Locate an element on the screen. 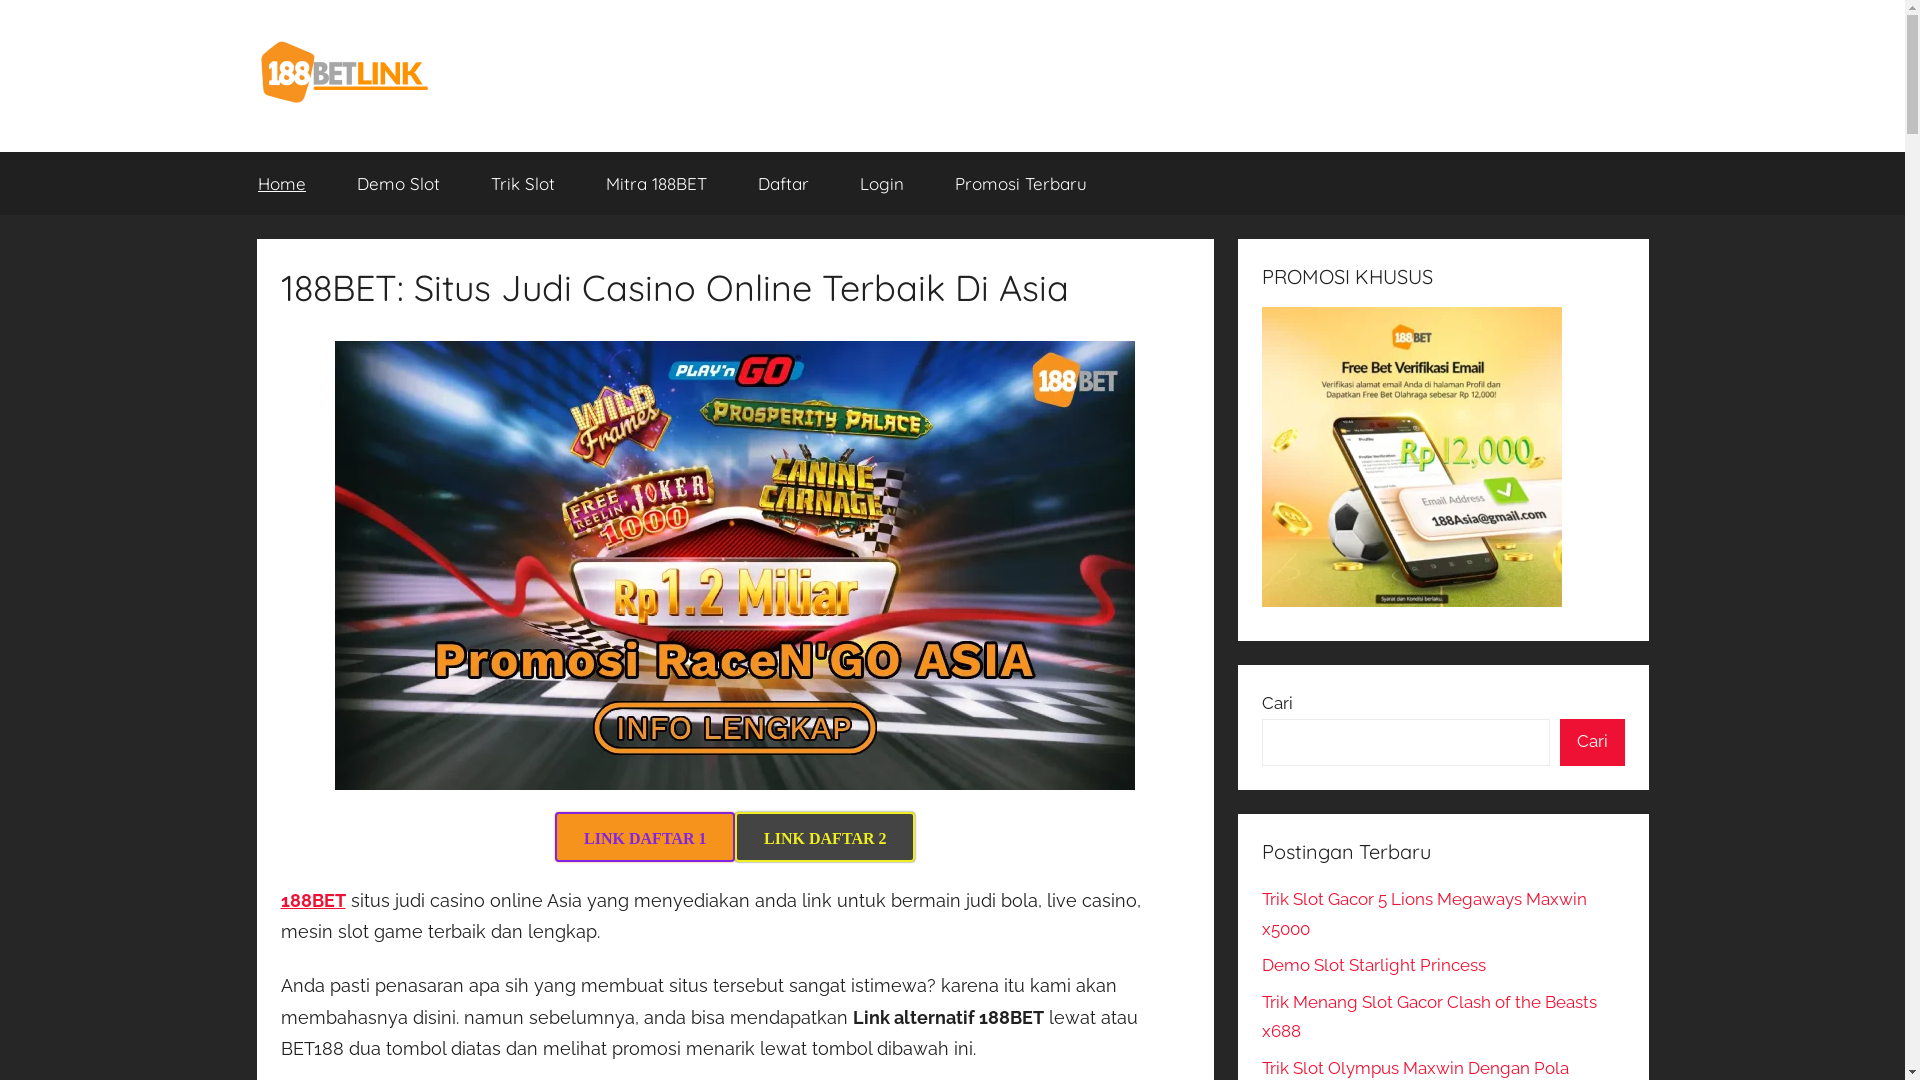 The image size is (1920, 1080). Home is located at coordinates (282, 184).